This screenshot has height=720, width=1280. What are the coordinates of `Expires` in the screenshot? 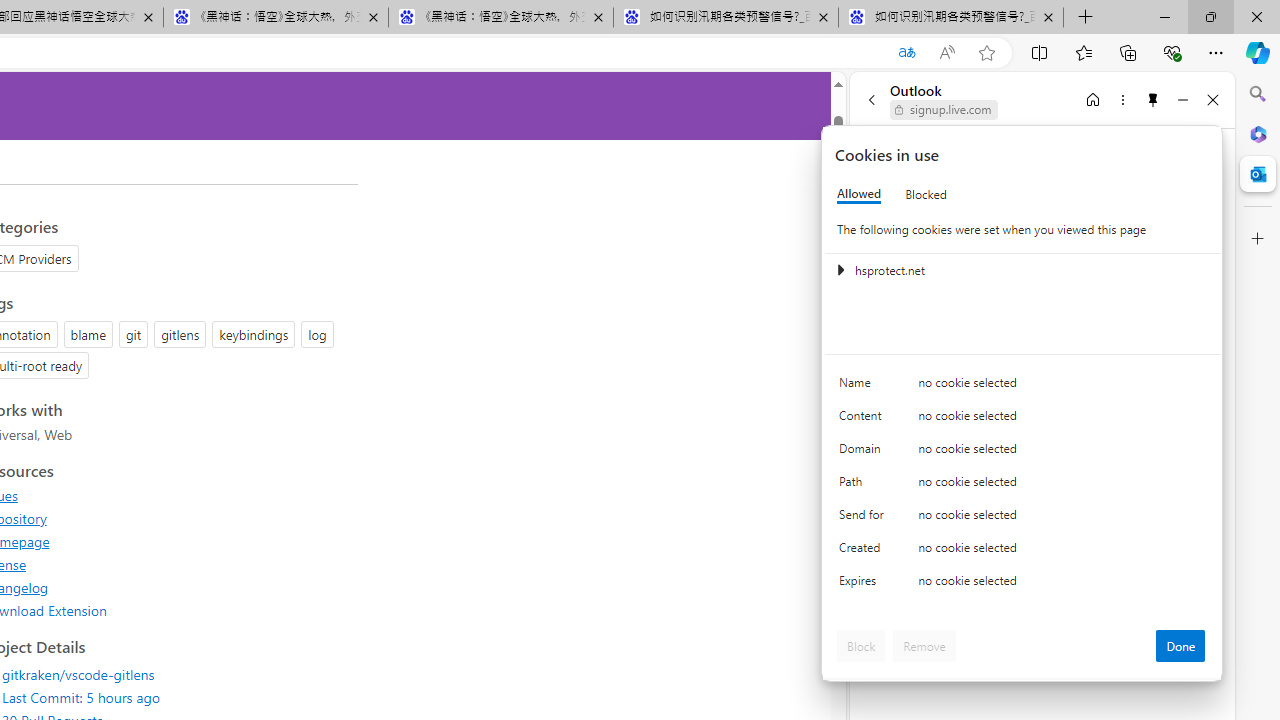 It's located at (864, 586).